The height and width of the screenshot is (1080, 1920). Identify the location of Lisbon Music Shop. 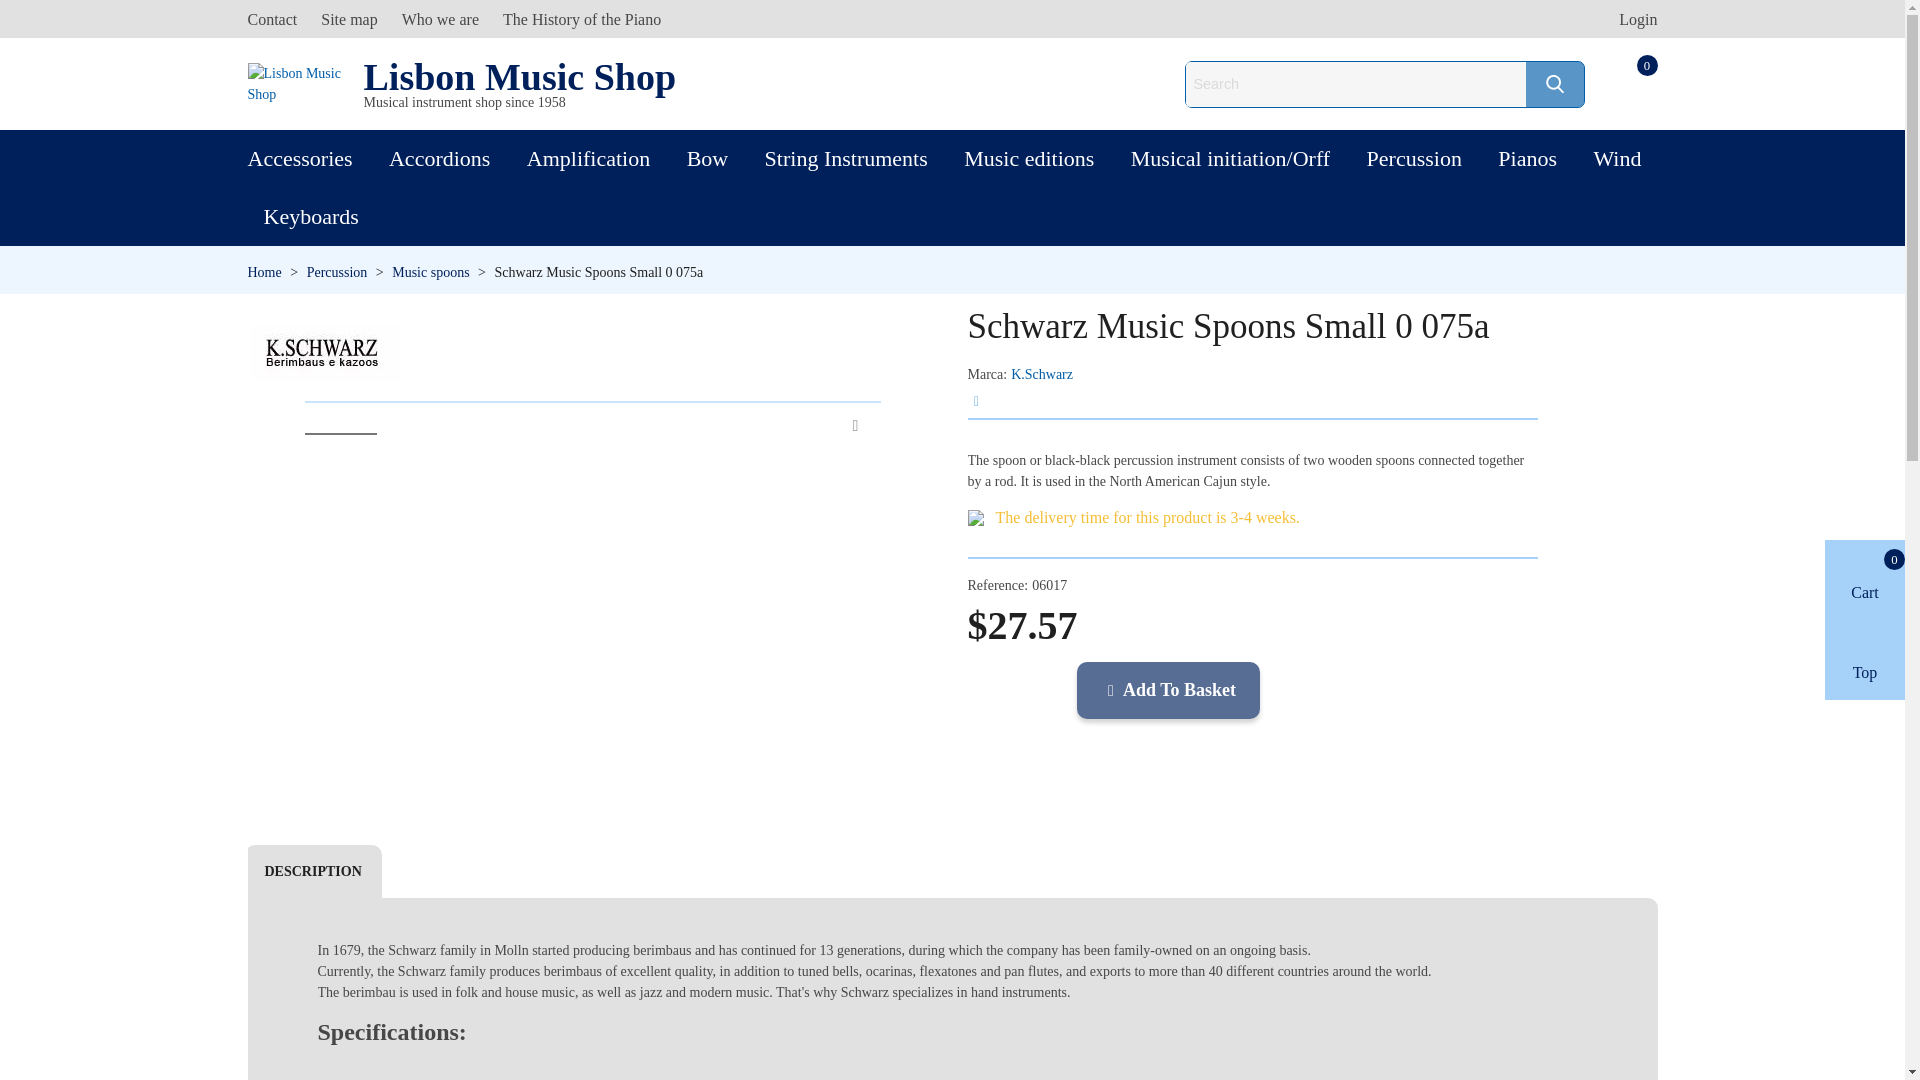
(297, 83).